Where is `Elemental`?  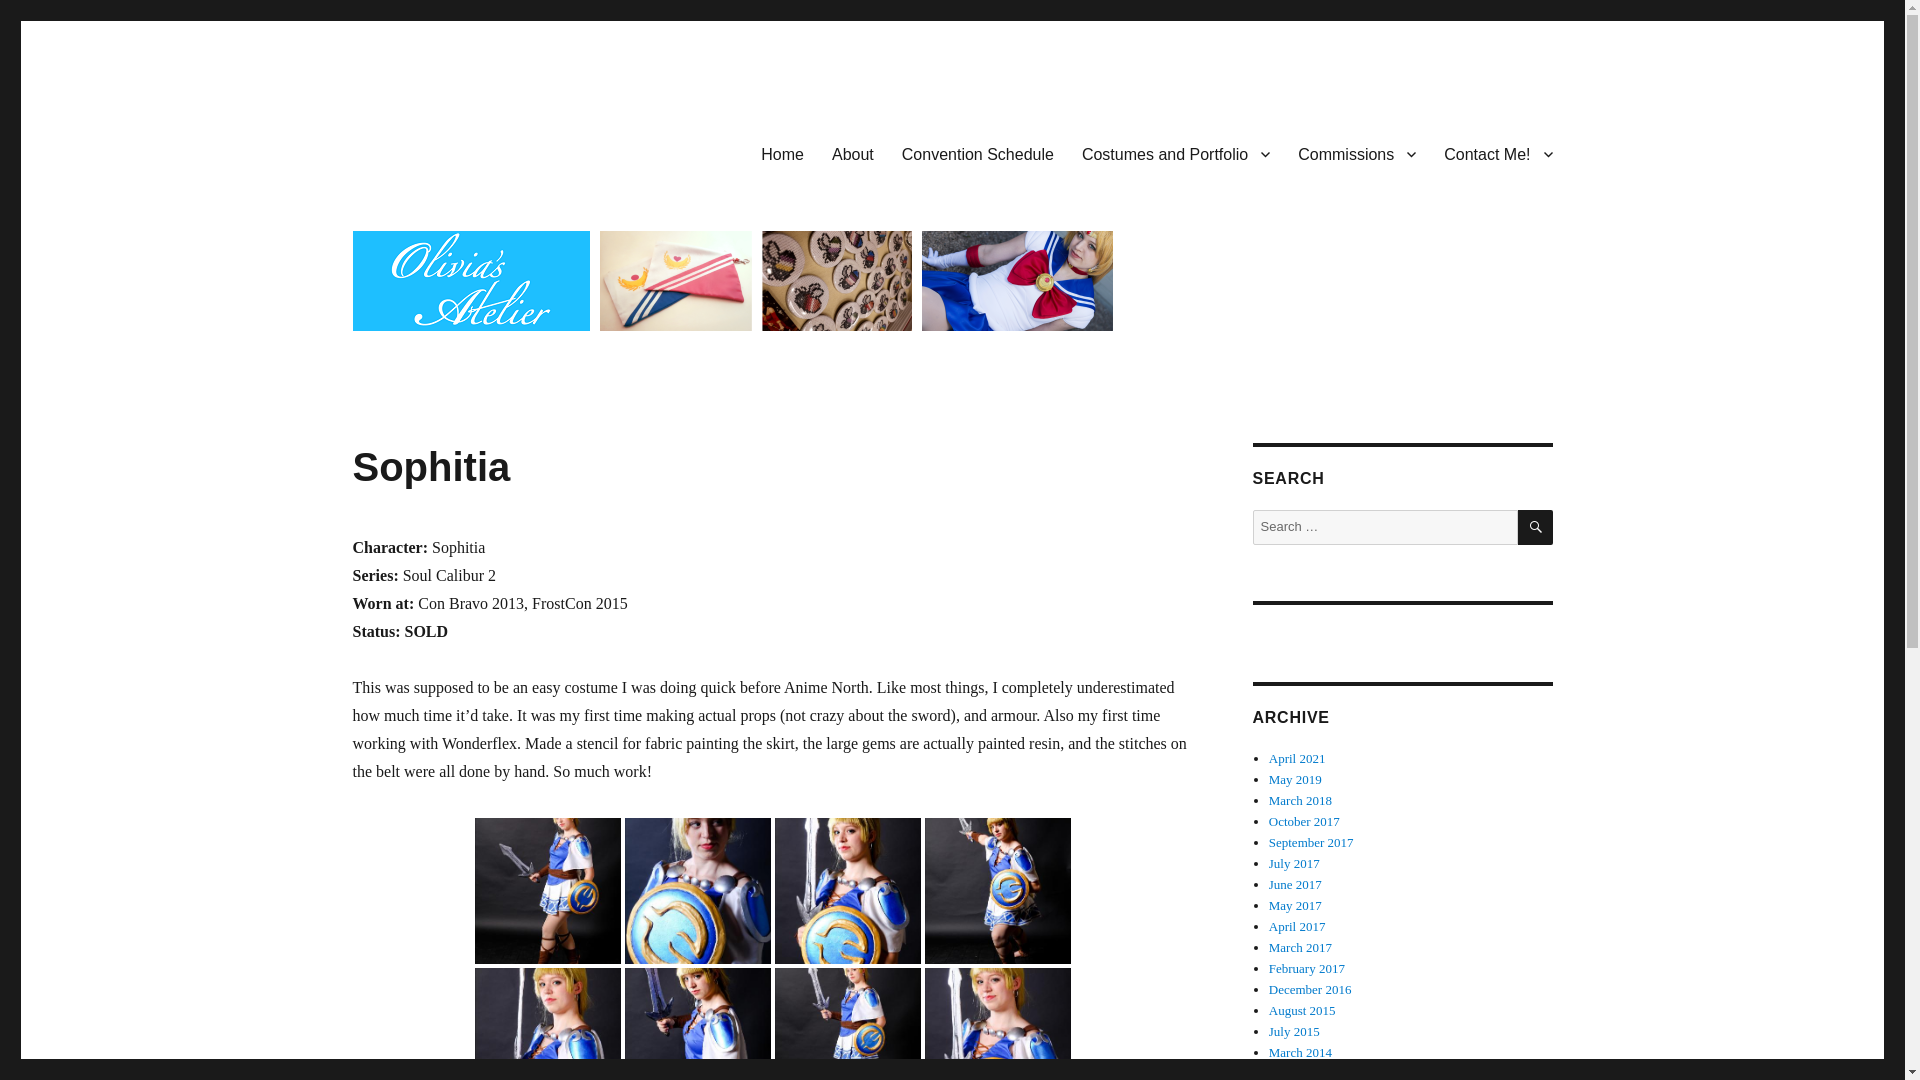 Elemental is located at coordinates (696, 1005).